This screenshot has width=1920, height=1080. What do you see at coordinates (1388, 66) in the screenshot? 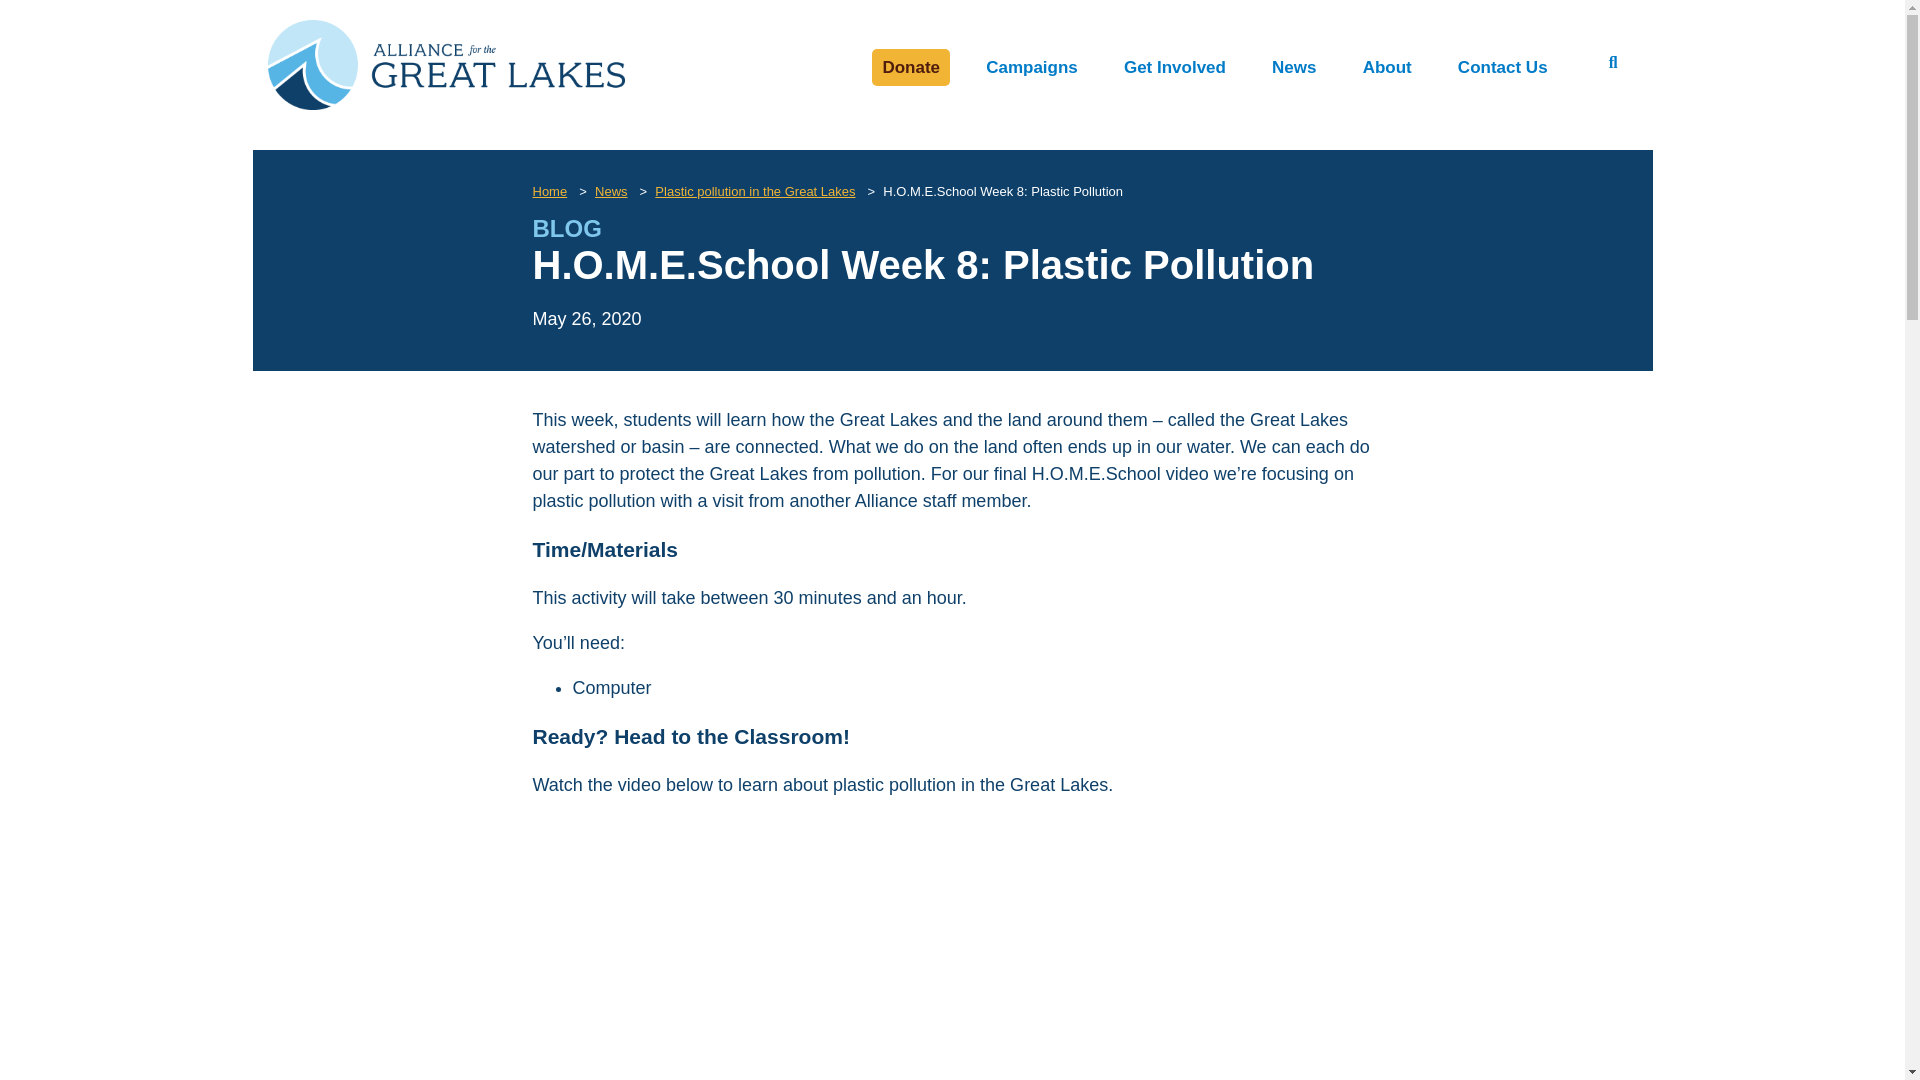
I see `About` at bounding box center [1388, 66].